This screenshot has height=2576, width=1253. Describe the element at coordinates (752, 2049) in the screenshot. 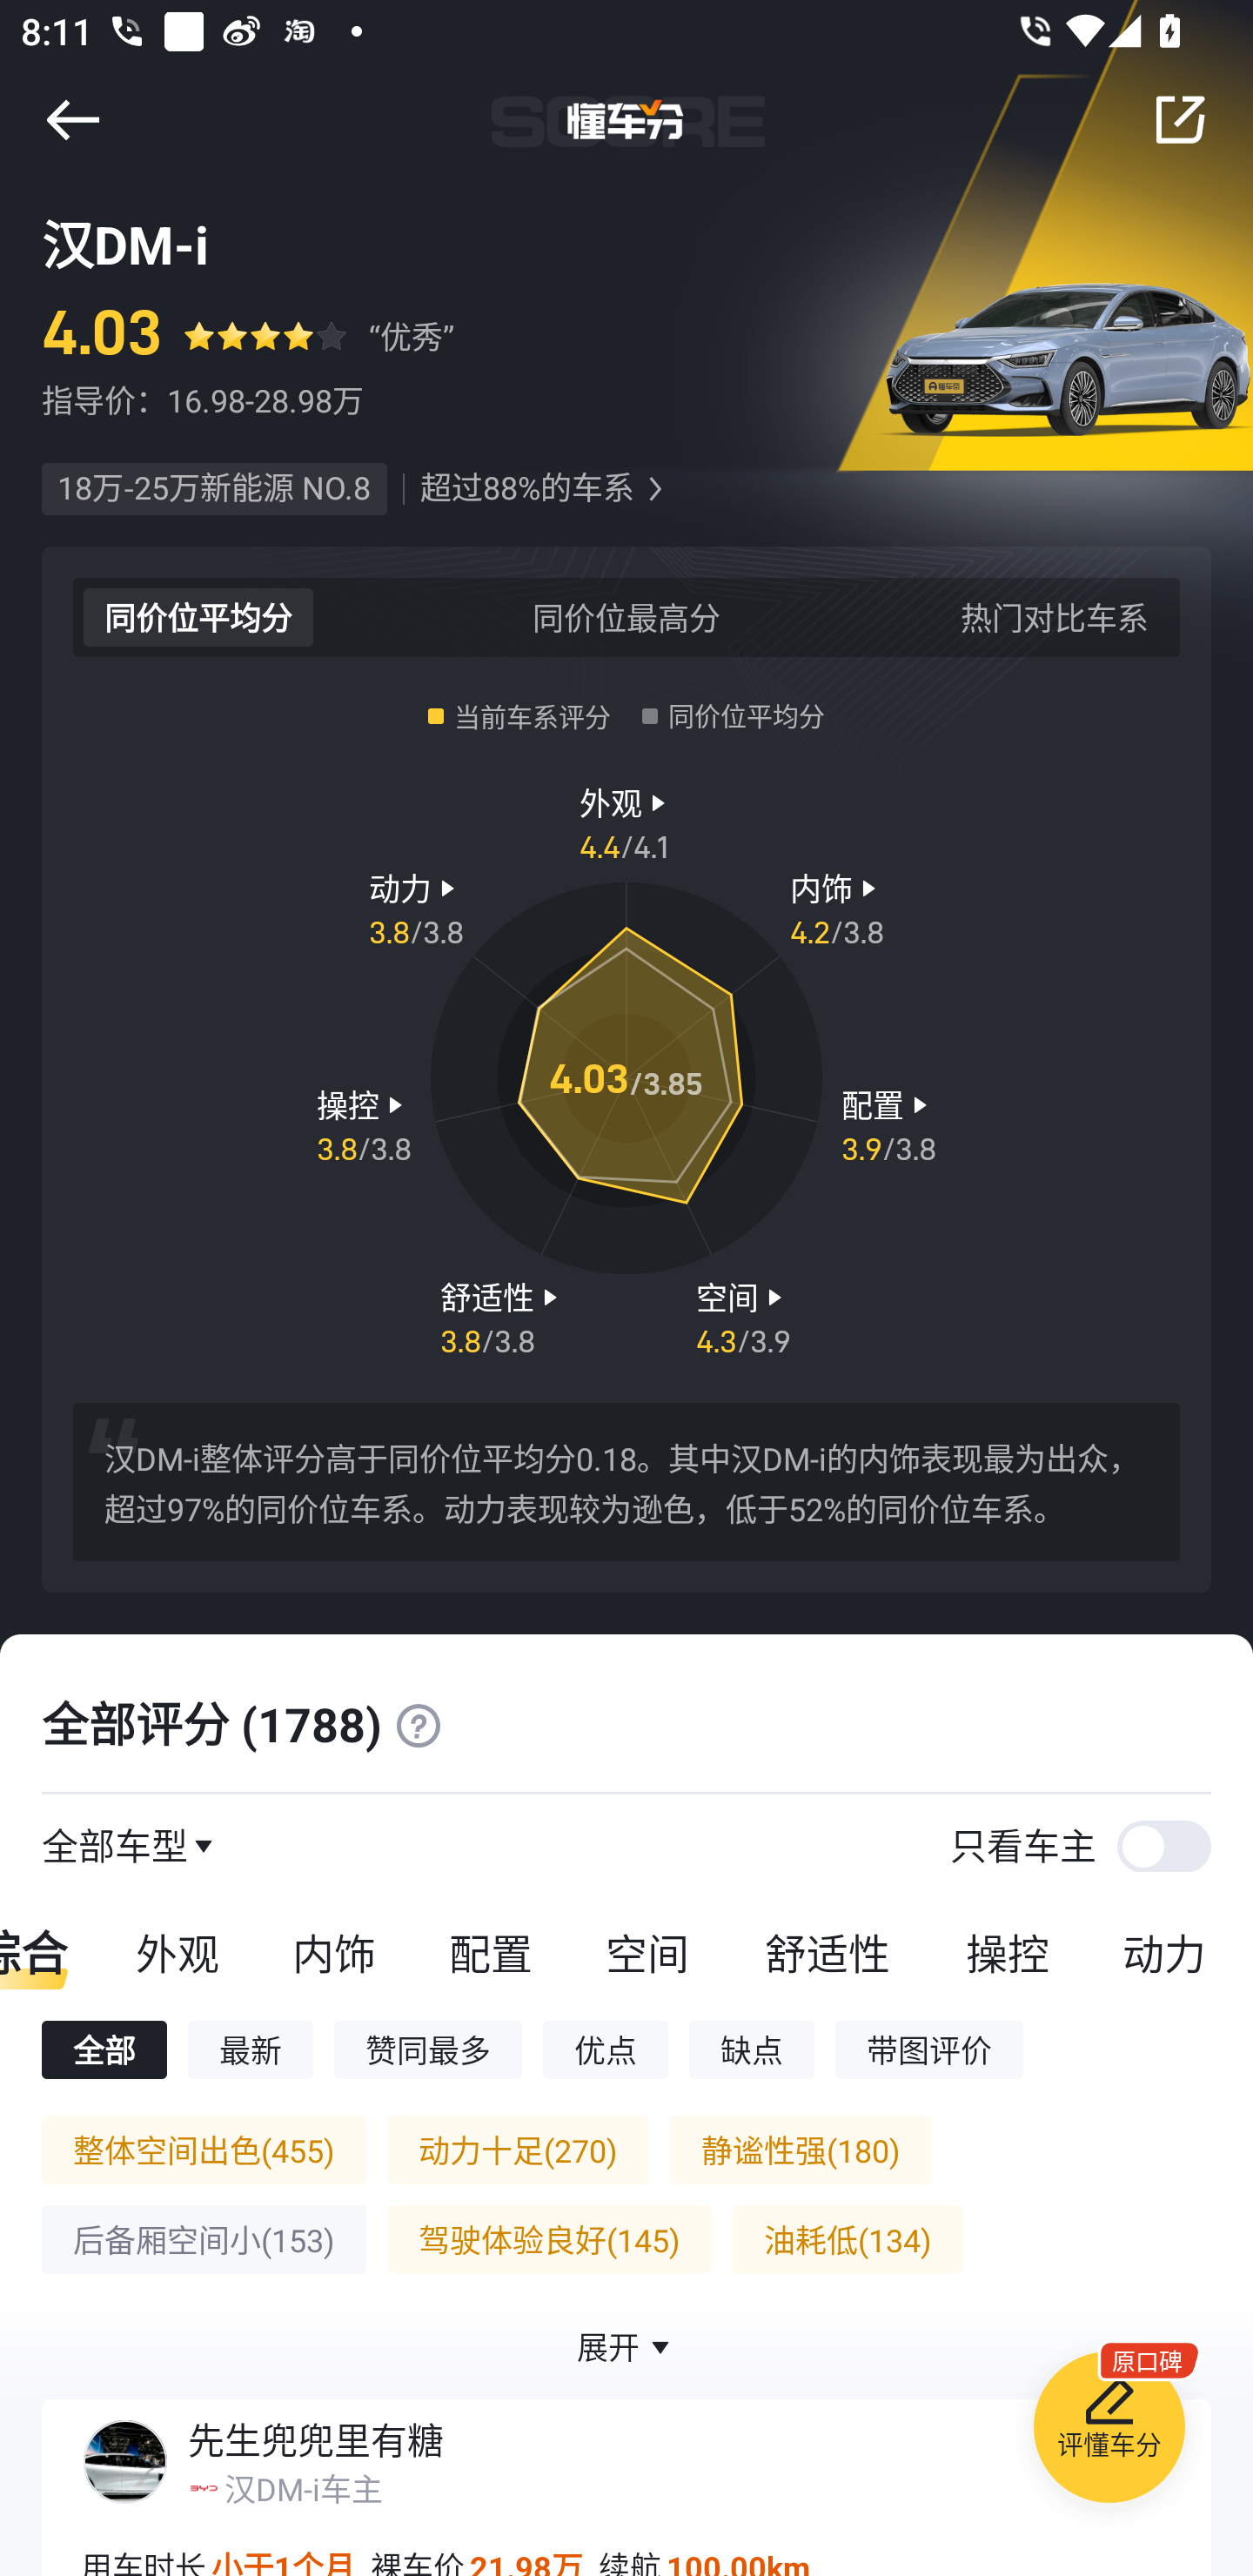

I see `缺点` at that location.